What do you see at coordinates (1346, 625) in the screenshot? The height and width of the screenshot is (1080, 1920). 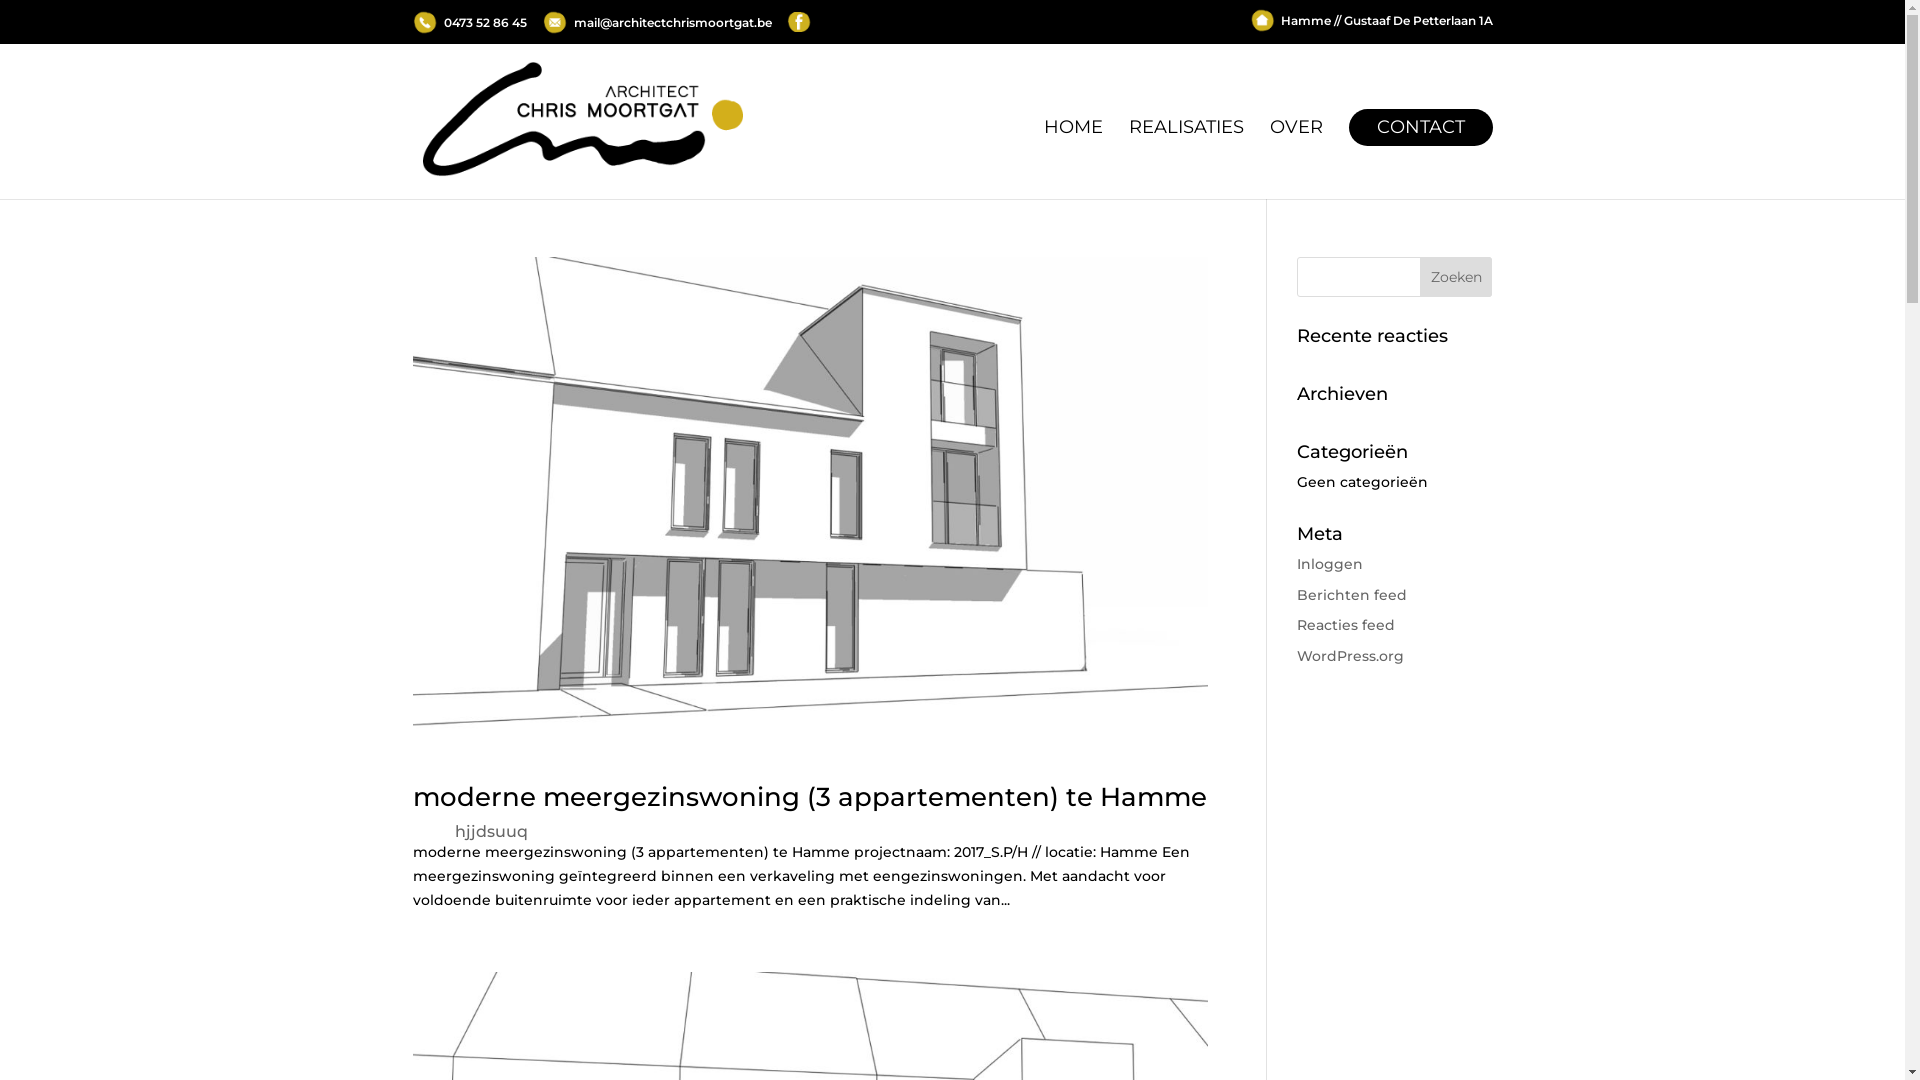 I see `Reacties feed` at bounding box center [1346, 625].